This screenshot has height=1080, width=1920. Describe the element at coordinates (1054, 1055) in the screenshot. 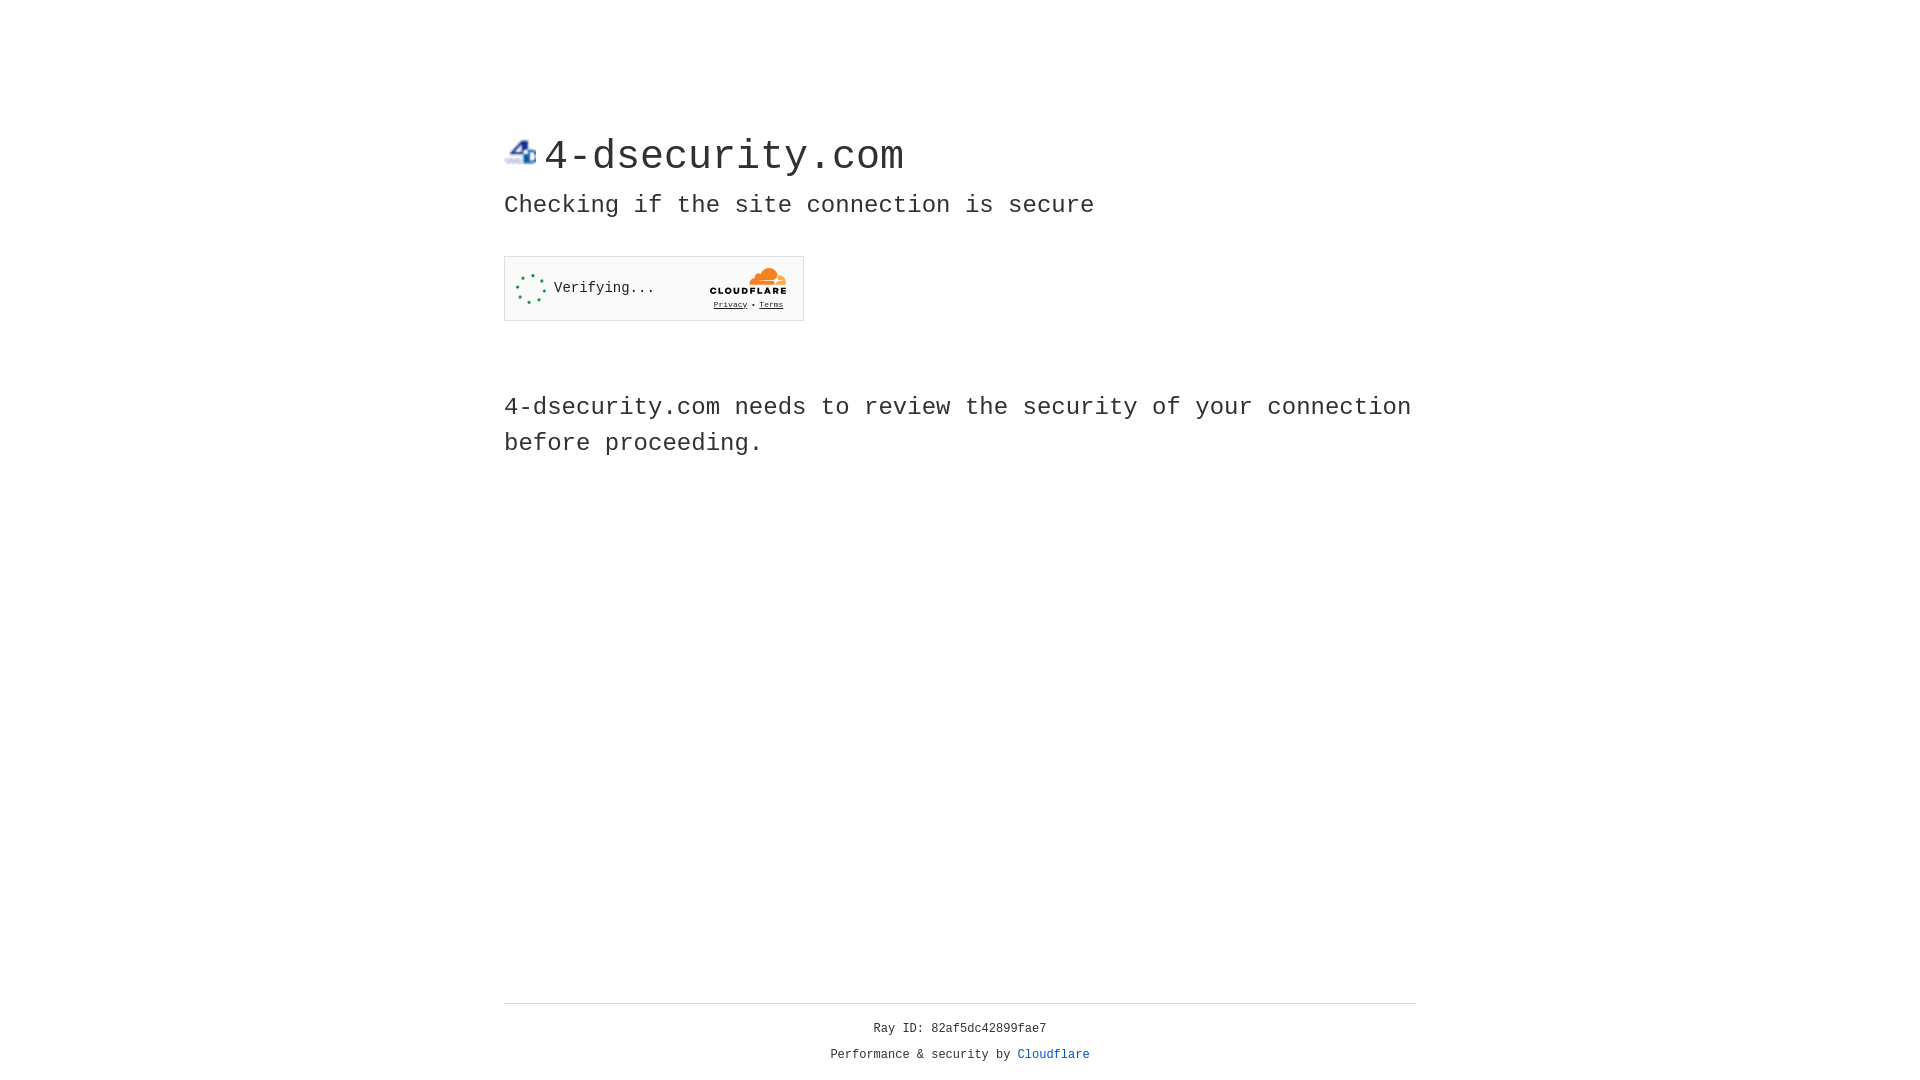

I see `Cloudflare` at that location.